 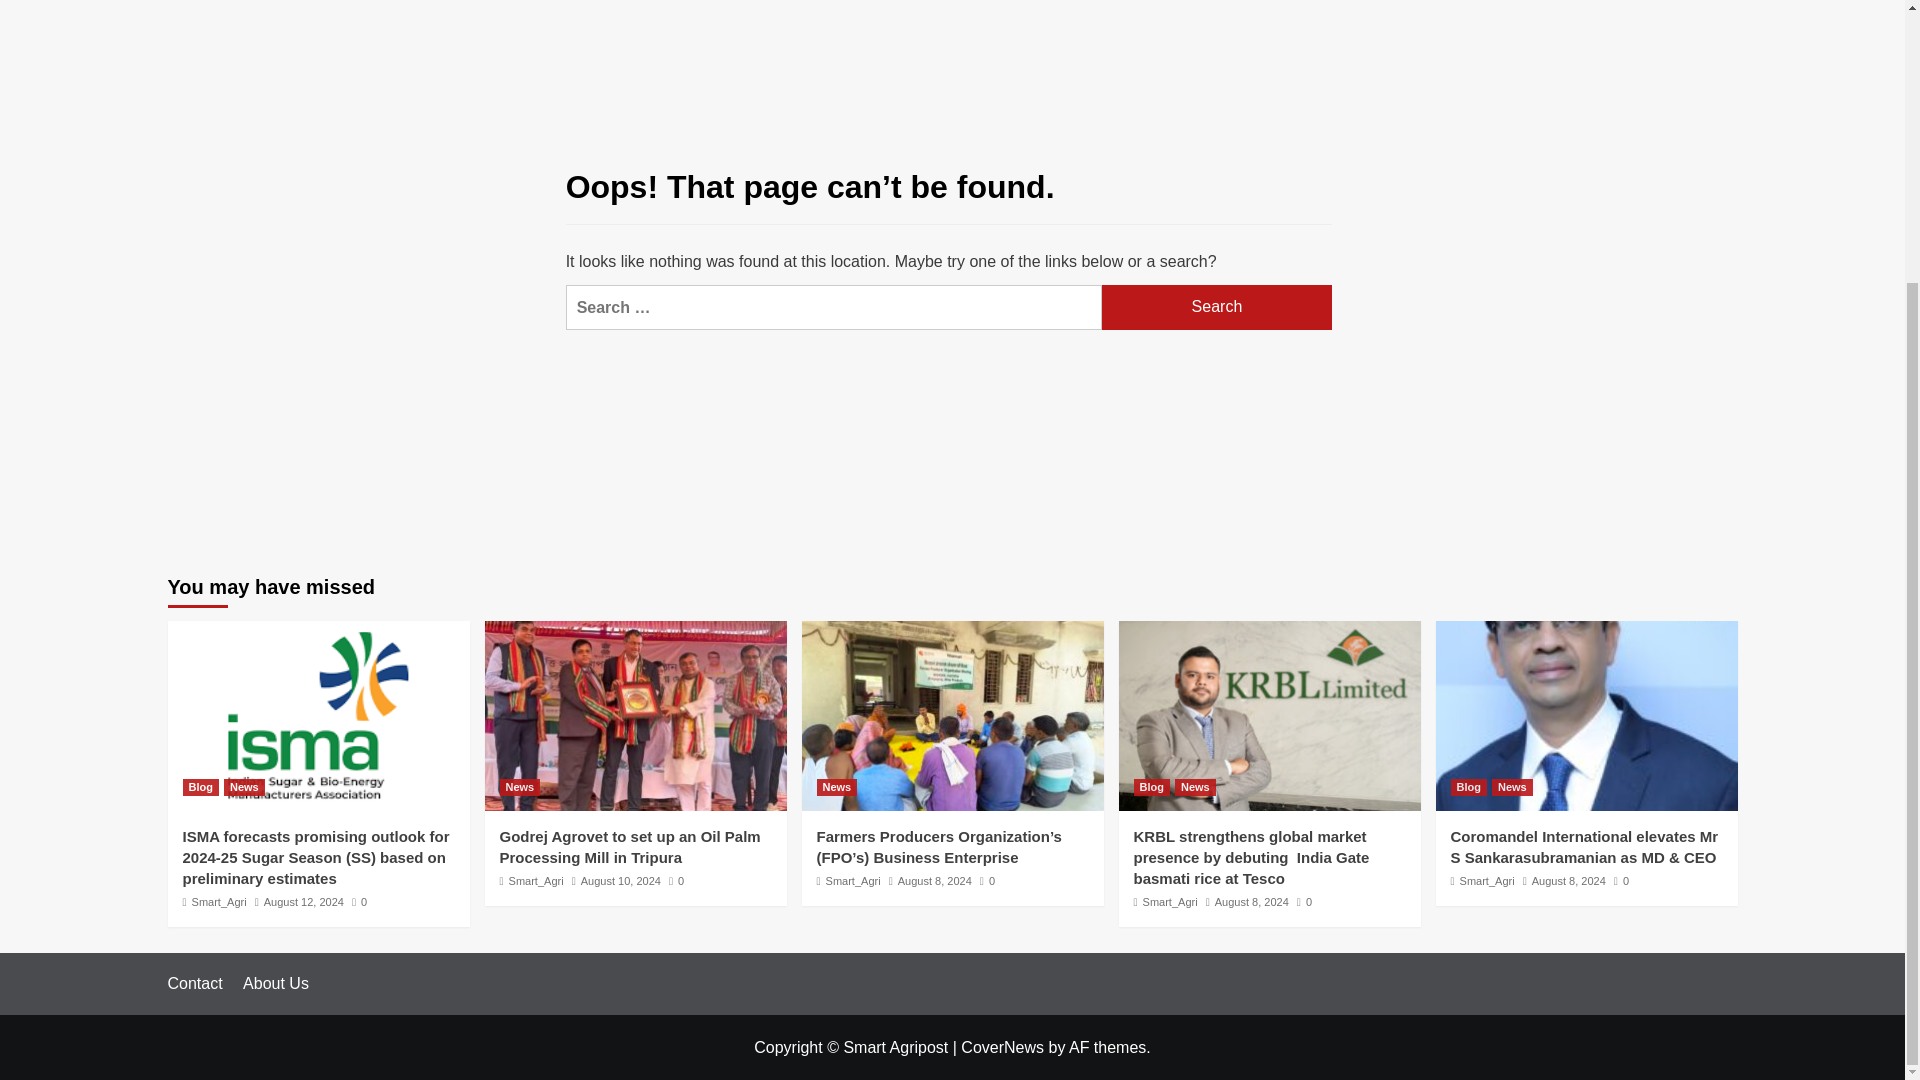 What do you see at coordinates (676, 880) in the screenshot?
I see `0` at bounding box center [676, 880].